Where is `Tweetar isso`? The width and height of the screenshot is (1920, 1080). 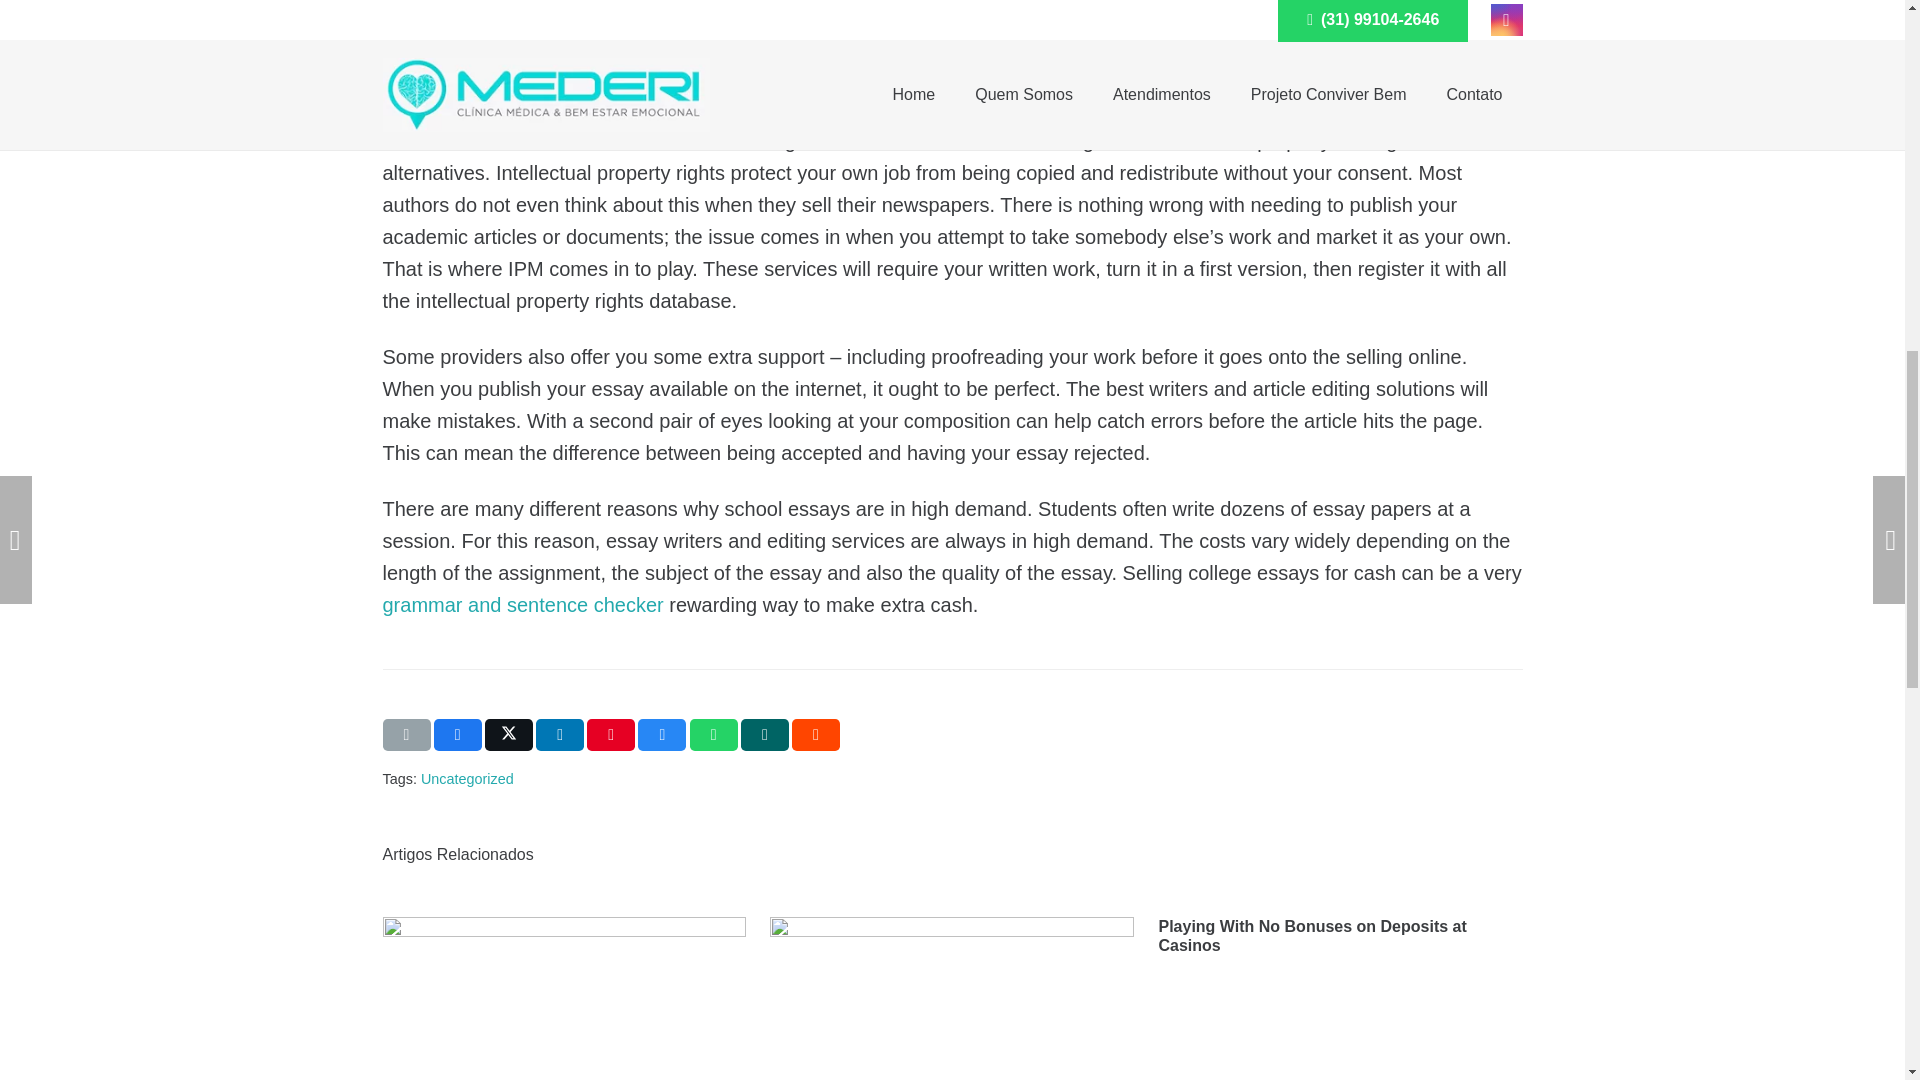 Tweetar isso is located at coordinates (509, 734).